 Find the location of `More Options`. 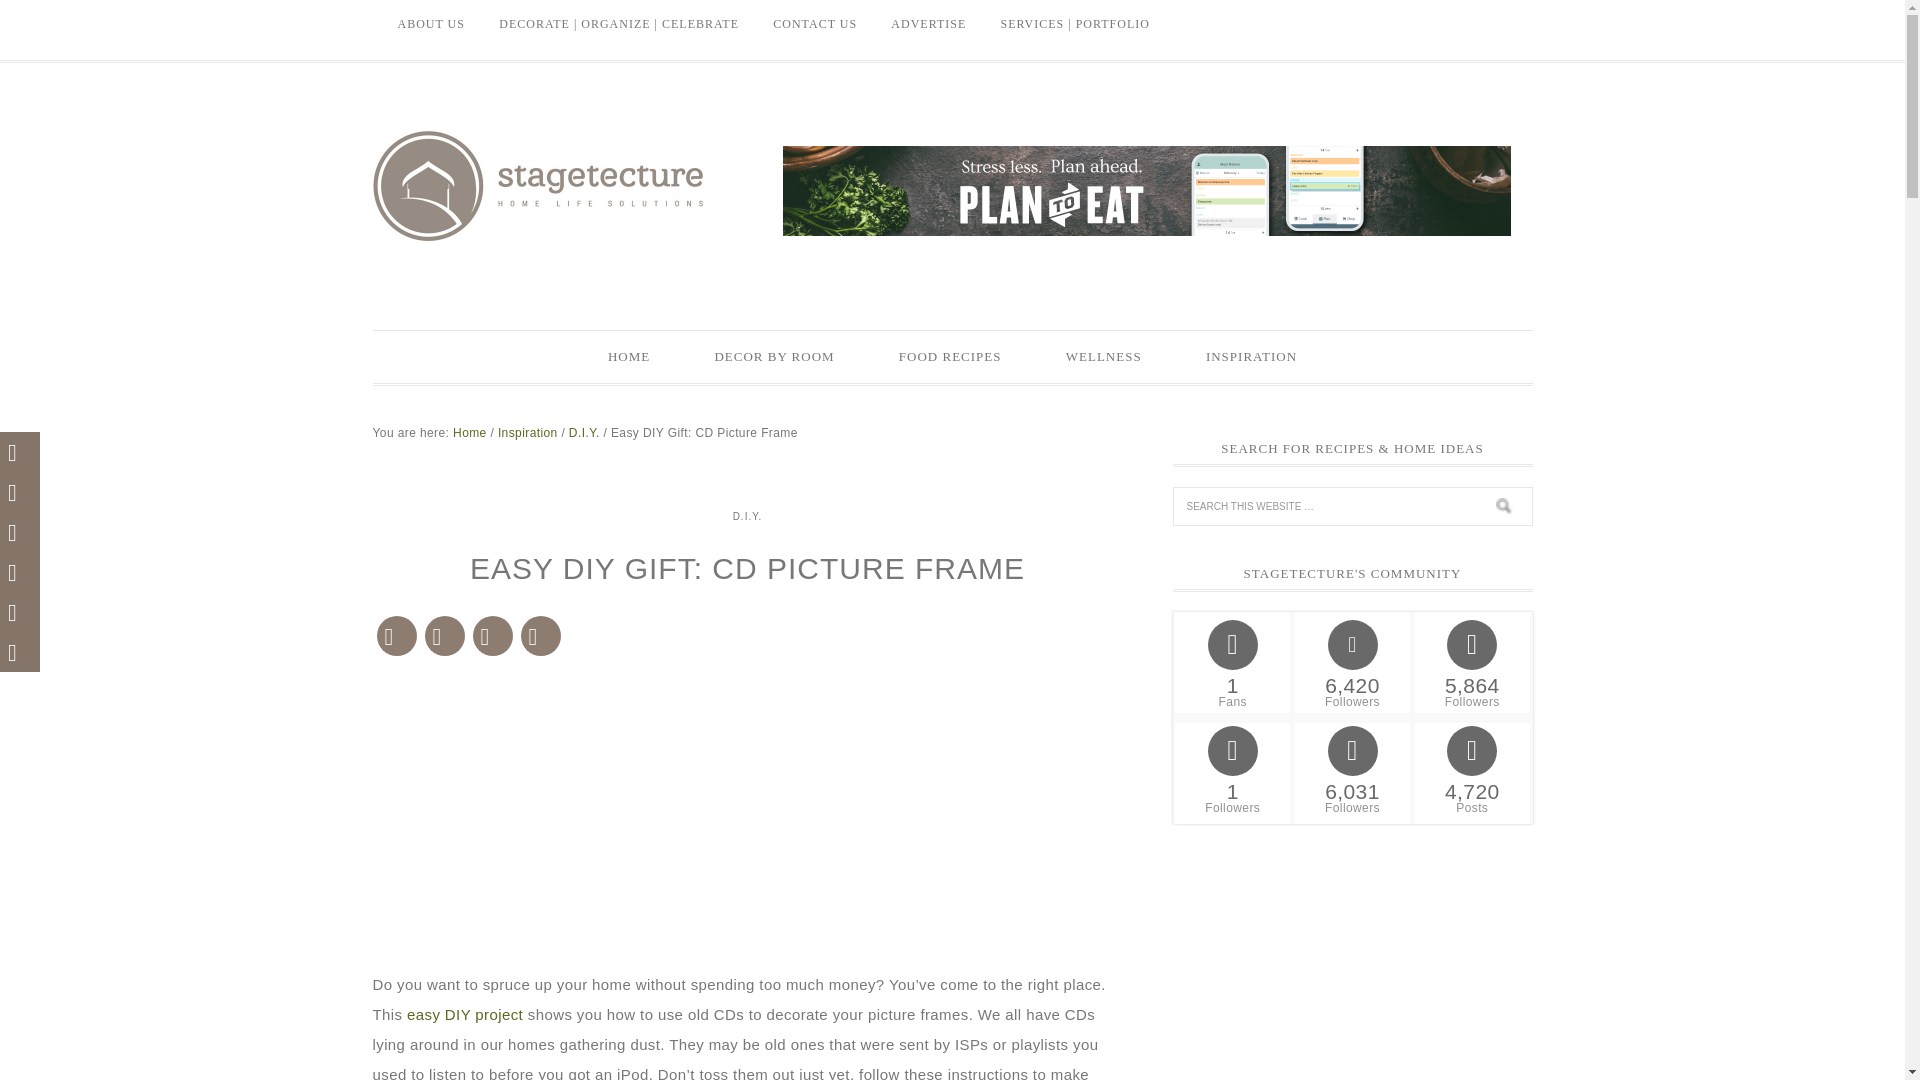

More Options is located at coordinates (540, 636).